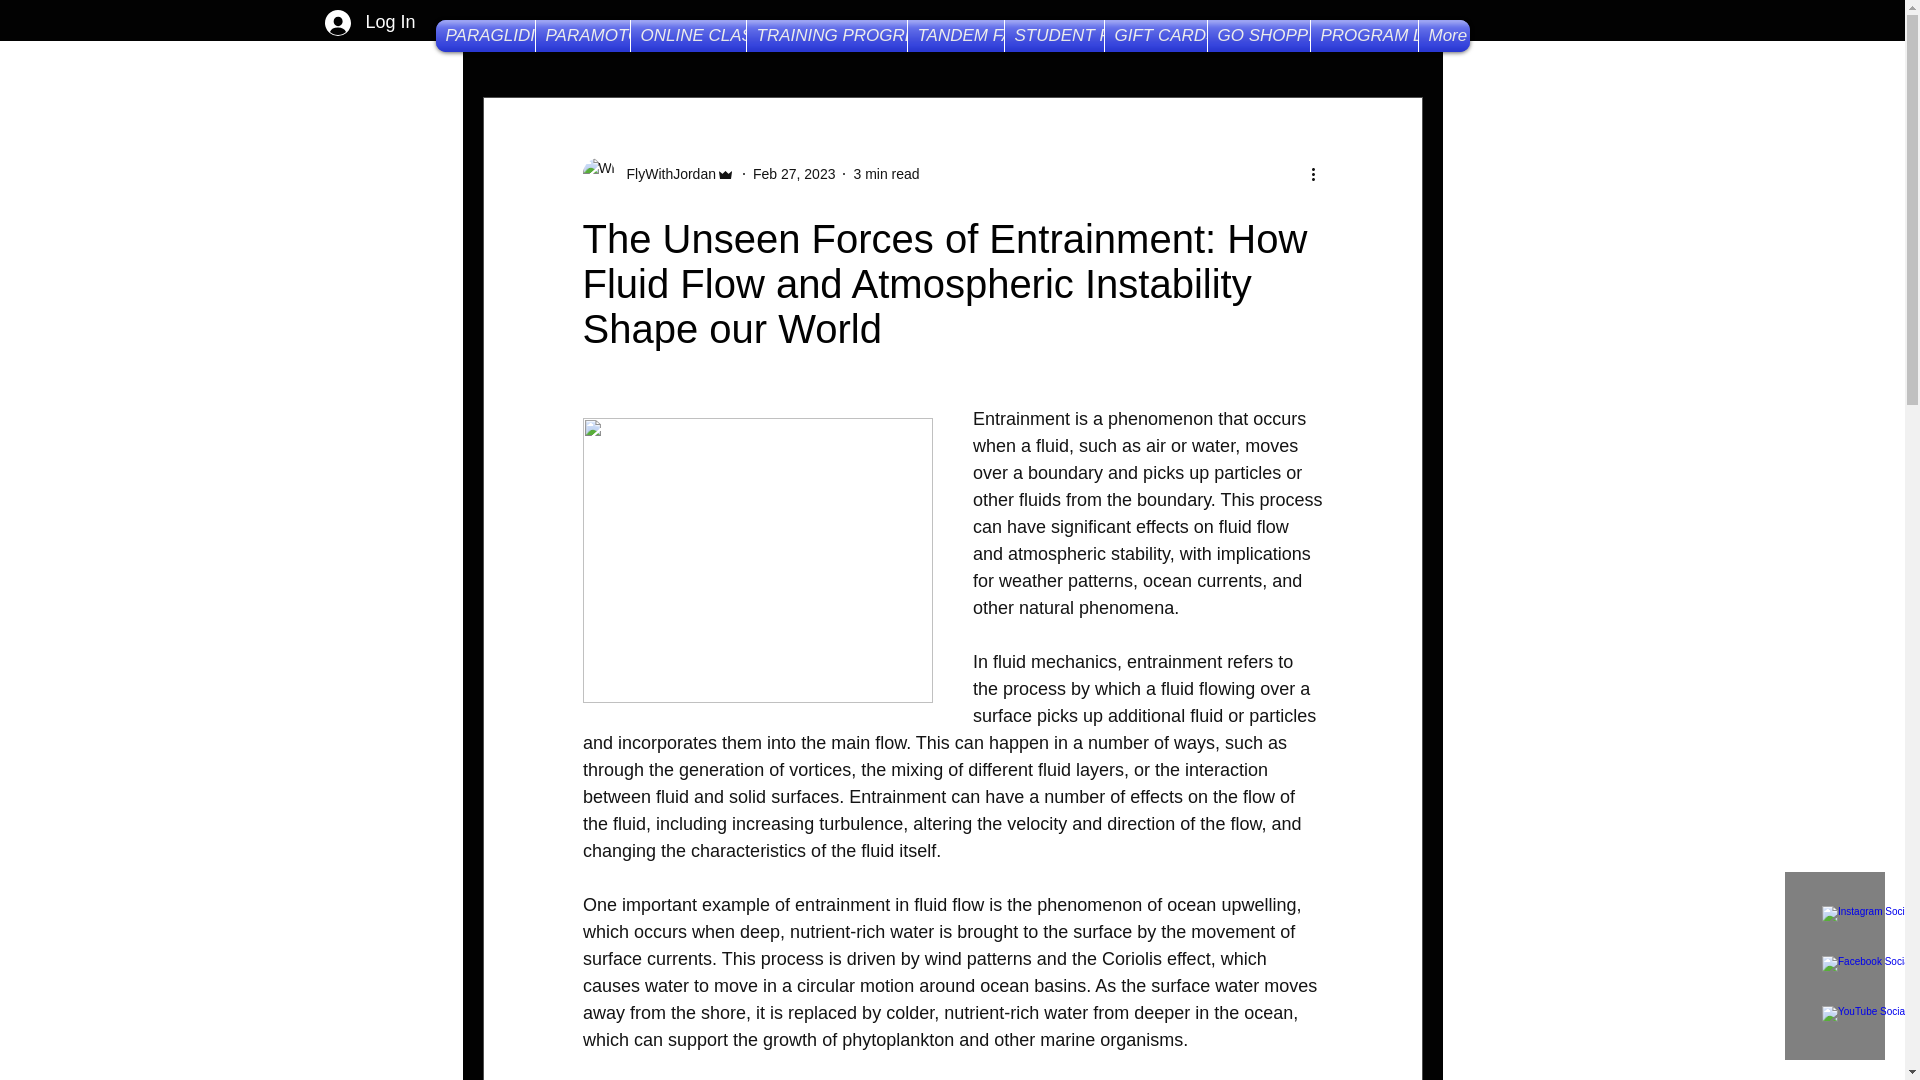  What do you see at coordinates (936, 36) in the screenshot?
I see `Learn About Paragliding` at bounding box center [936, 36].